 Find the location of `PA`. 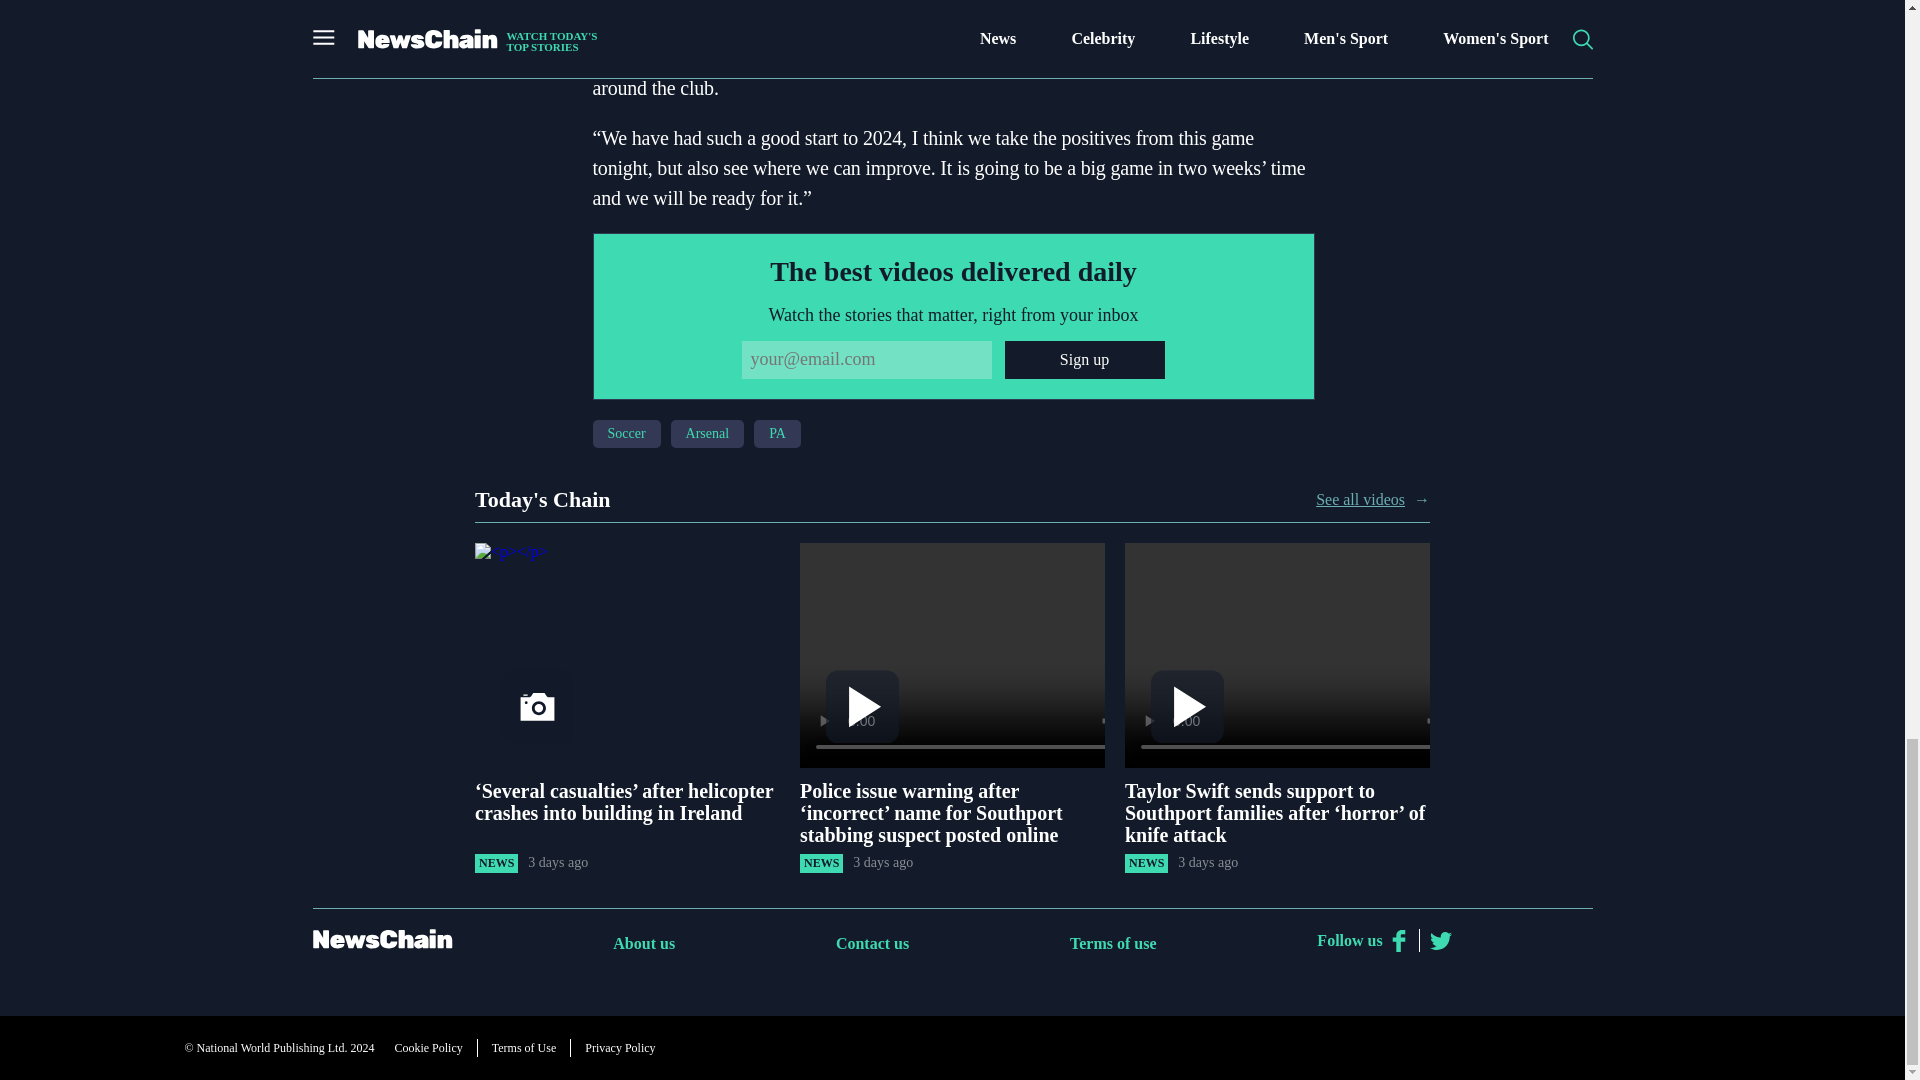

PA is located at coordinates (777, 434).